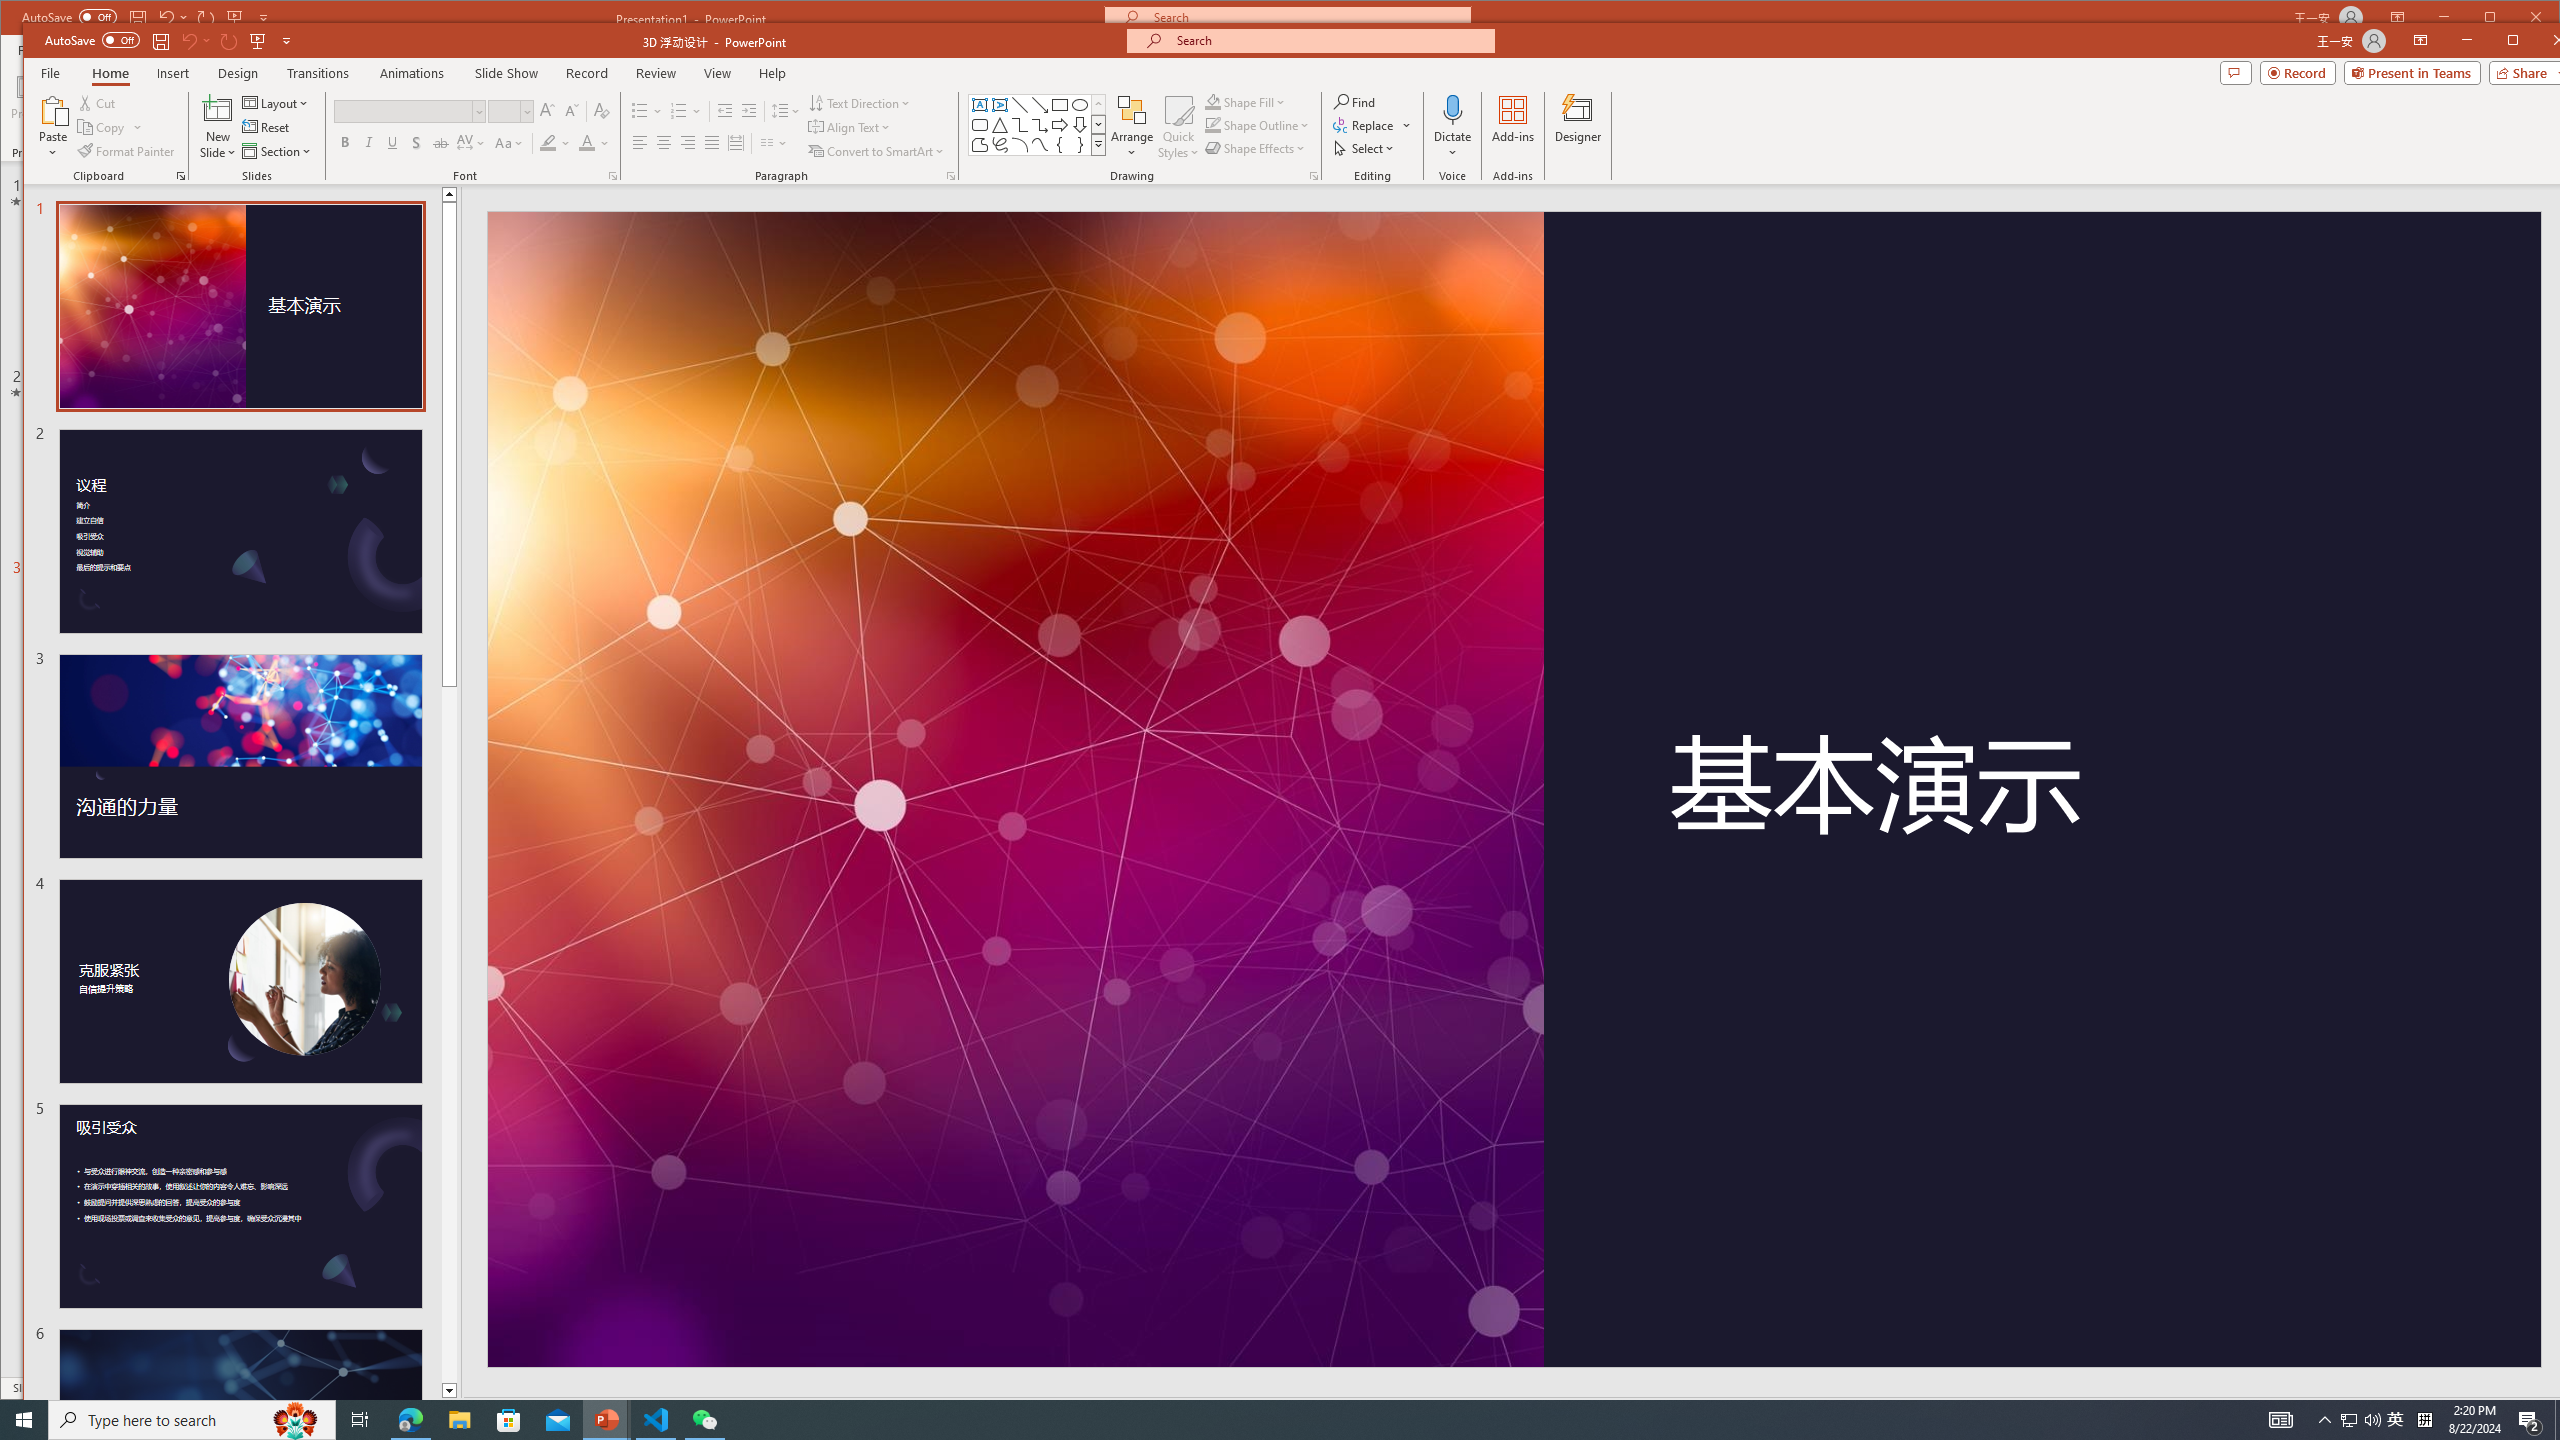  What do you see at coordinates (2525, 1412) in the screenshot?
I see `Zoom 161%` at bounding box center [2525, 1412].